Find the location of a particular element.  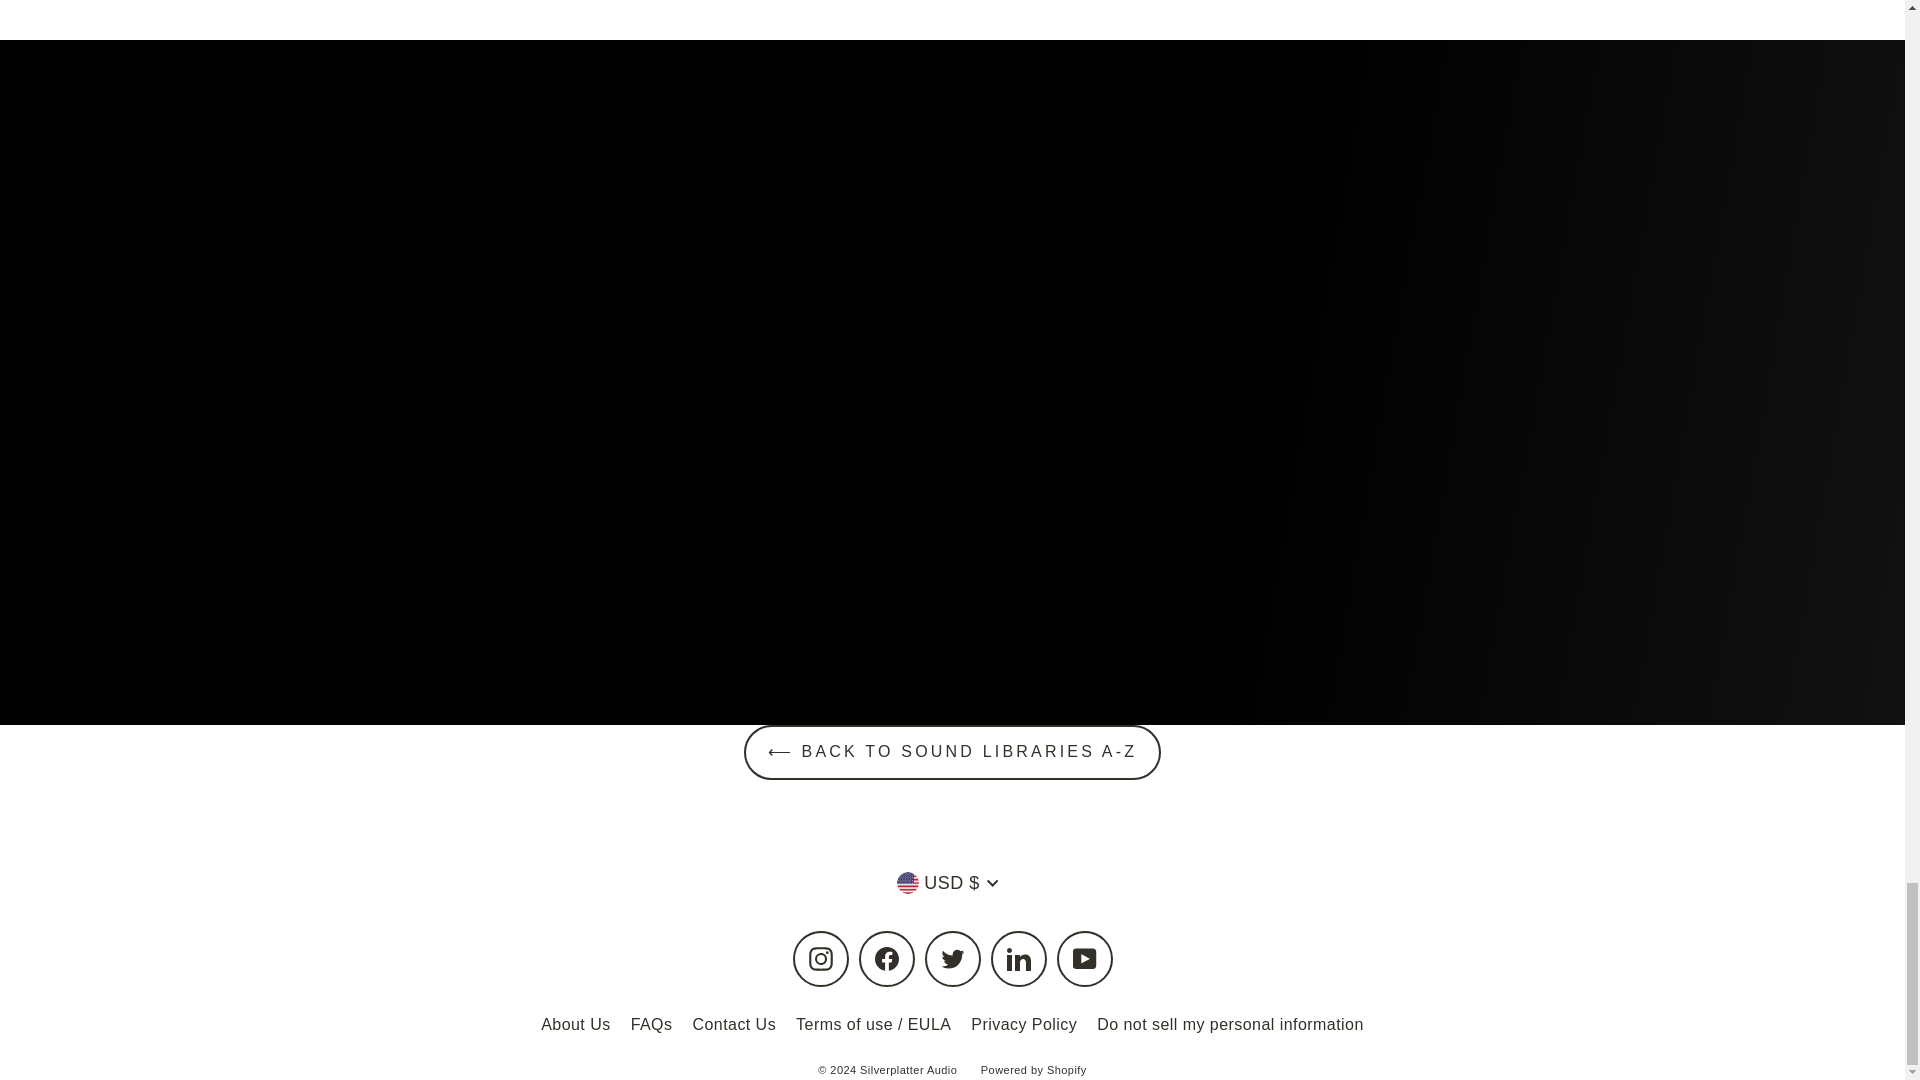

Silverplatter Audio on LinkedIn is located at coordinates (1018, 958).